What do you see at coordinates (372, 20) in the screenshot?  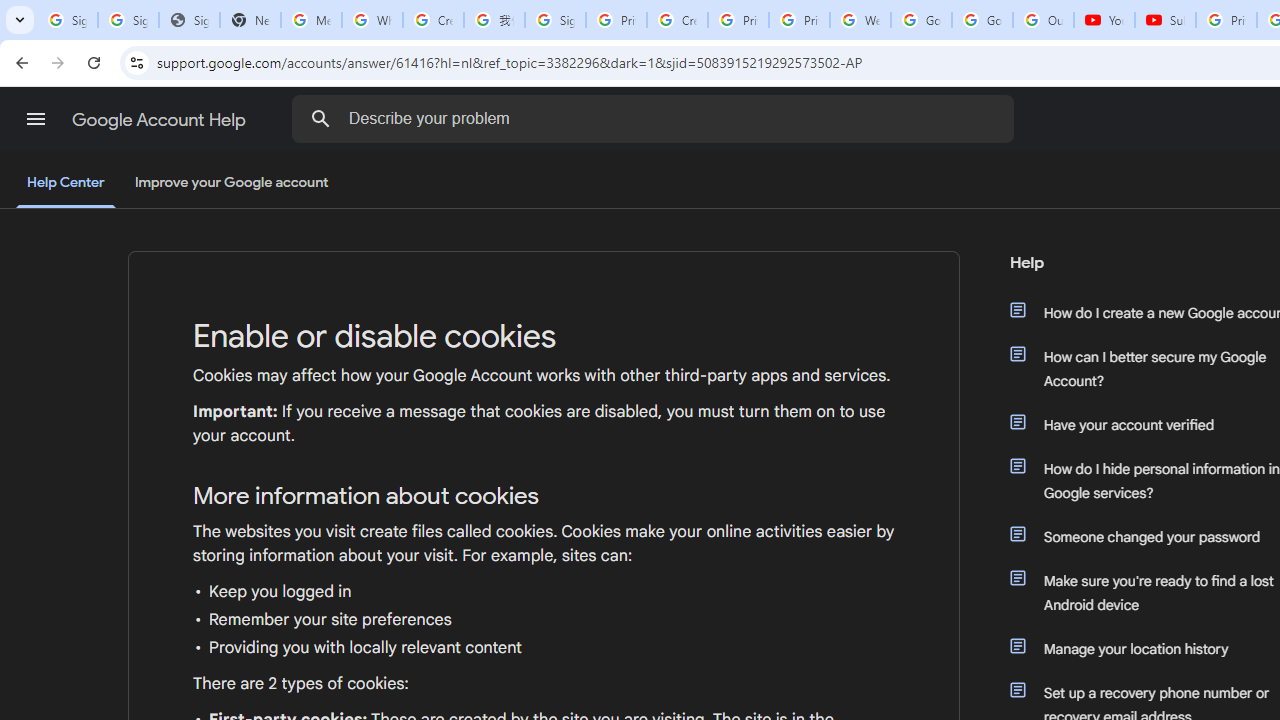 I see `Who is my administrator? - Google Account Help` at bounding box center [372, 20].